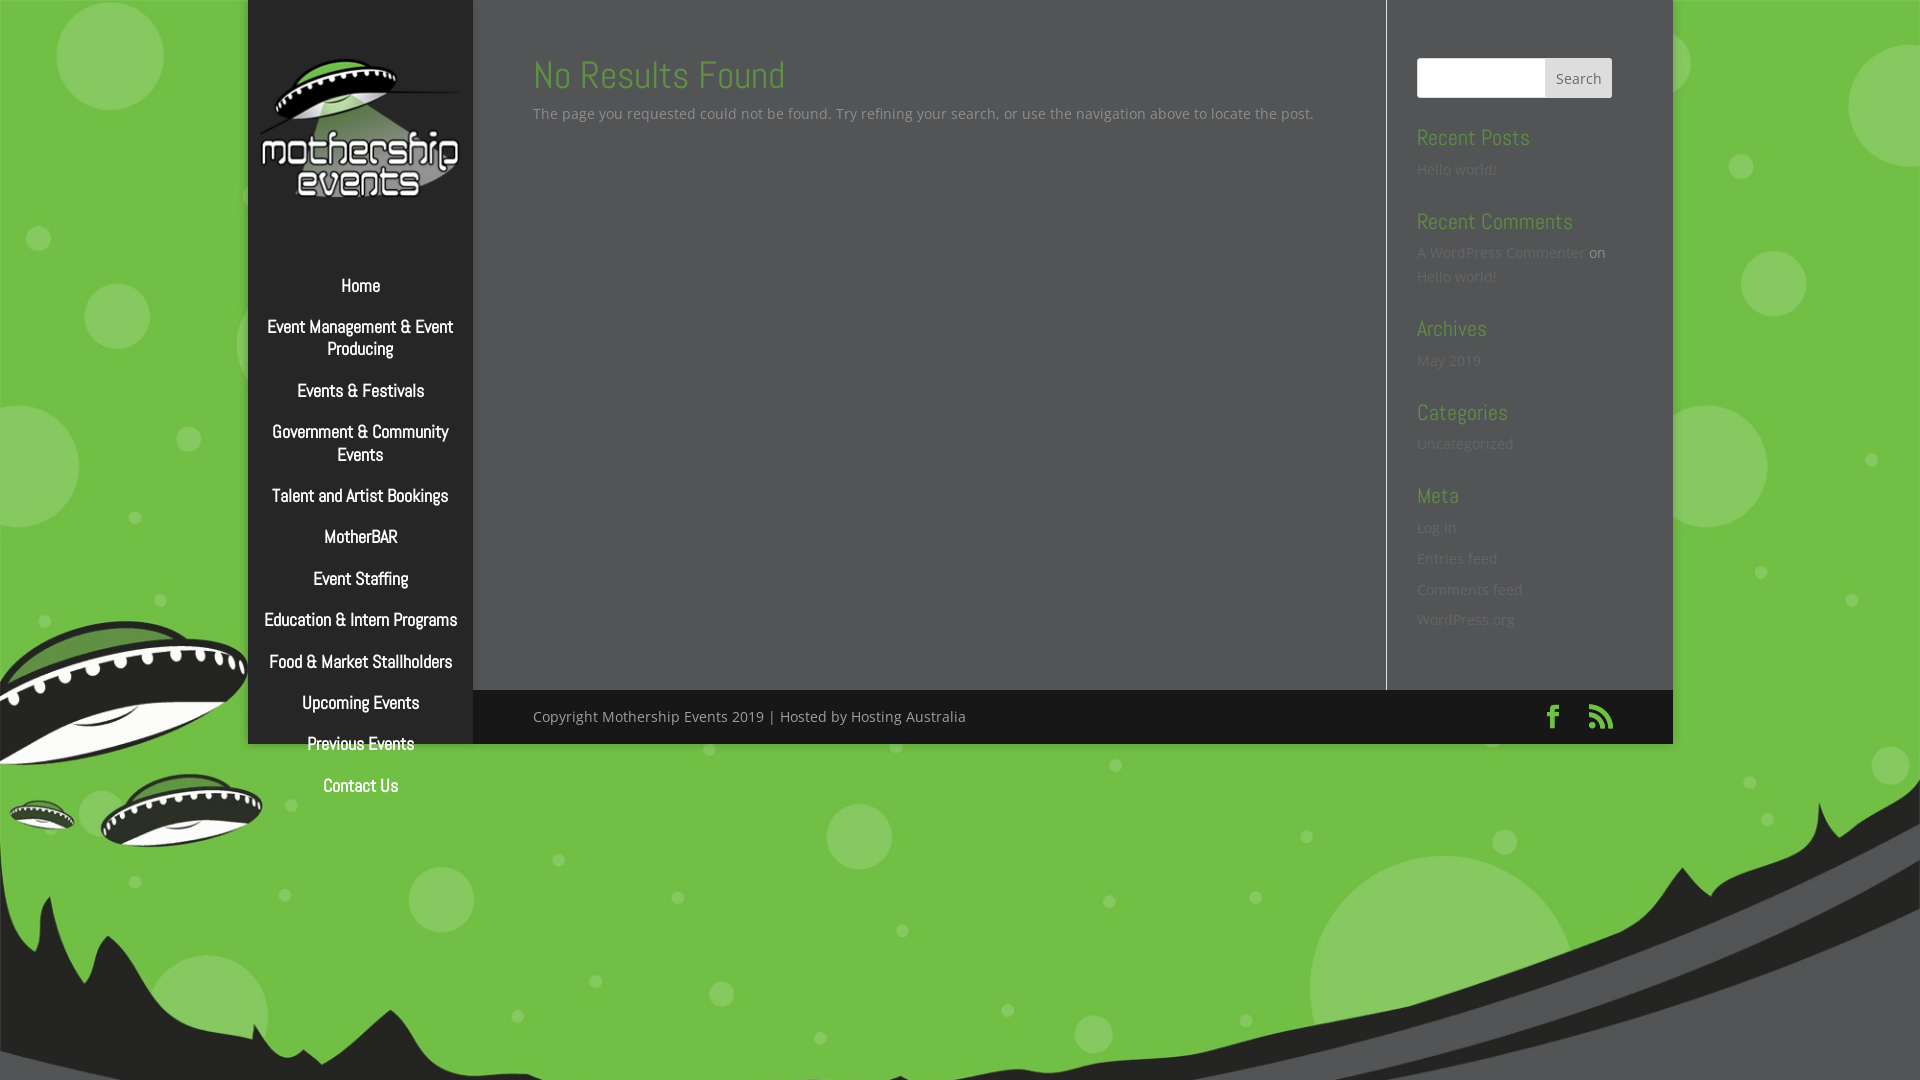 The image size is (1920, 1080). What do you see at coordinates (380, 588) in the screenshot?
I see `Event Staffing` at bounding box center [380, 588].